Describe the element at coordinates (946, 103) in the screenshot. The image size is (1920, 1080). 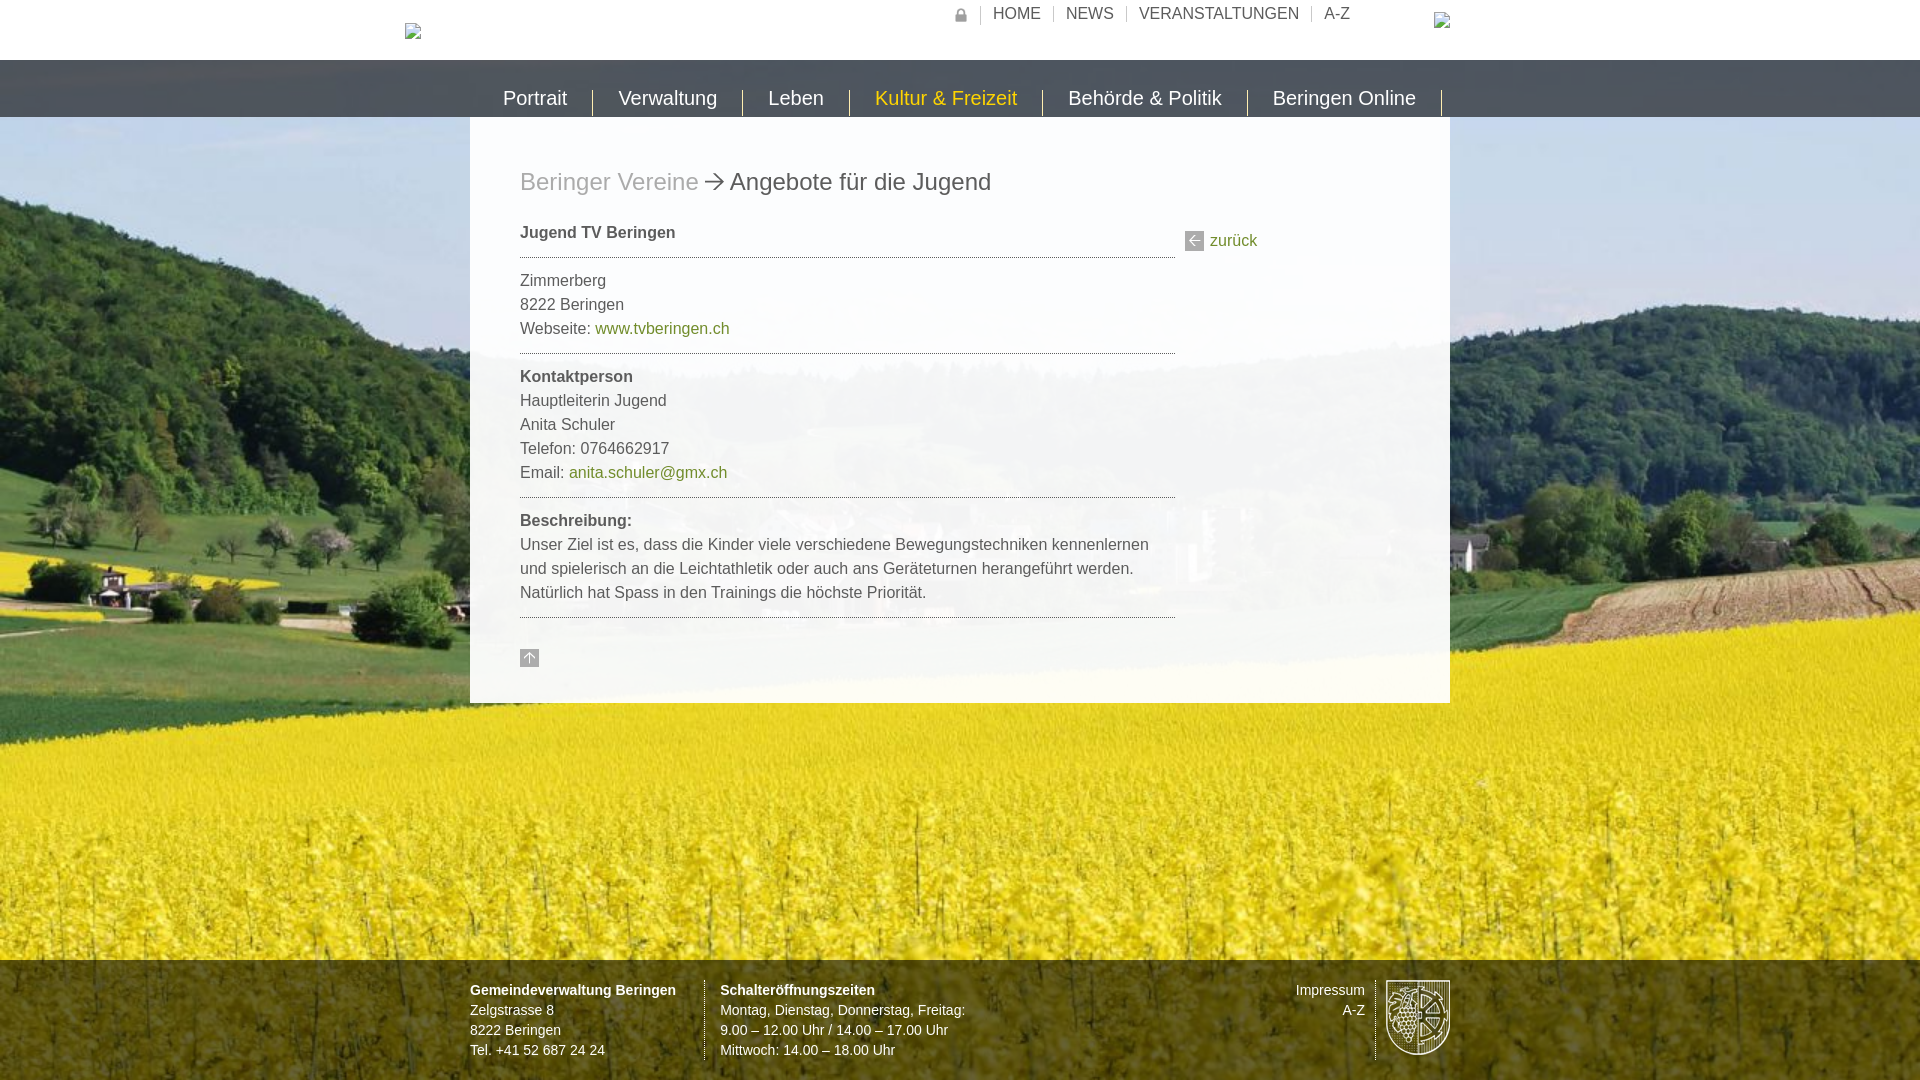
I see `Kultur & Freizeit` at that location.